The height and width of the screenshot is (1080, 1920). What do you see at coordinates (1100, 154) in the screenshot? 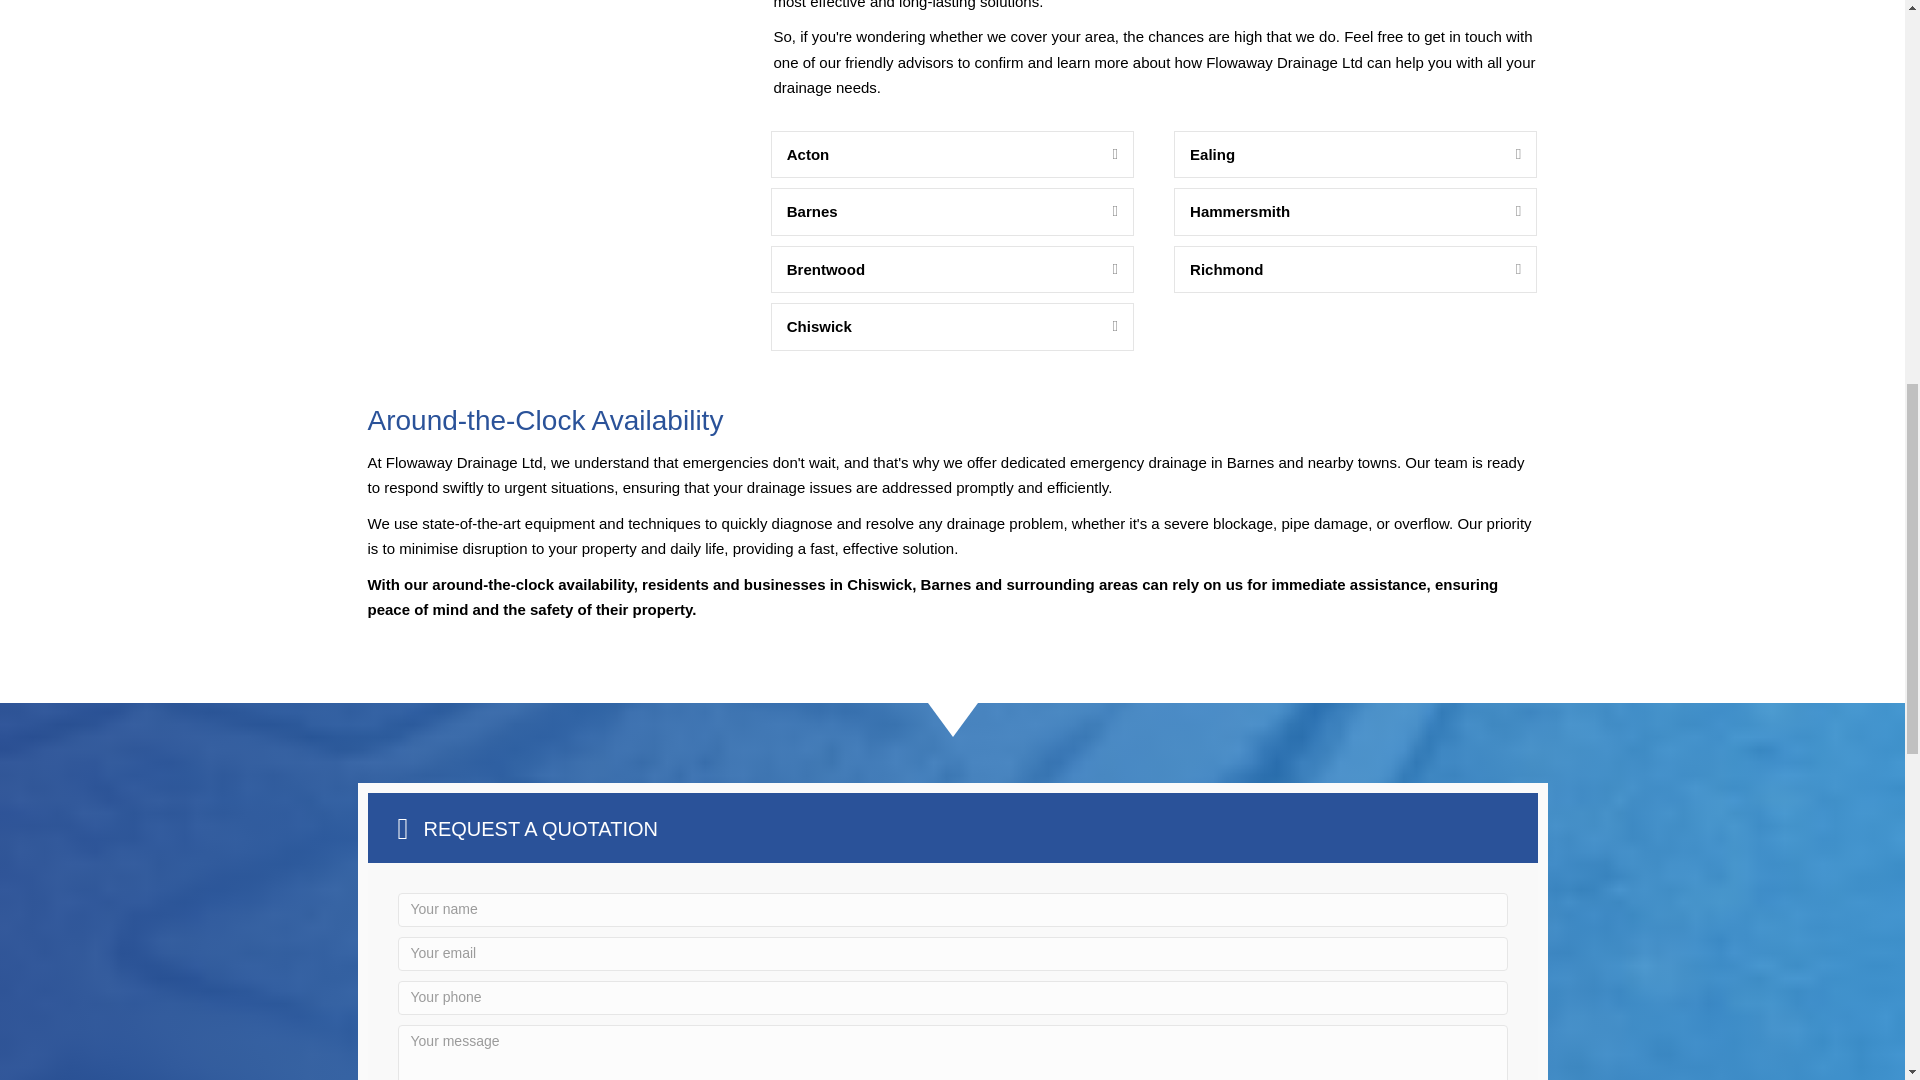
I see `Expand` at bounding box center [1100, 154].